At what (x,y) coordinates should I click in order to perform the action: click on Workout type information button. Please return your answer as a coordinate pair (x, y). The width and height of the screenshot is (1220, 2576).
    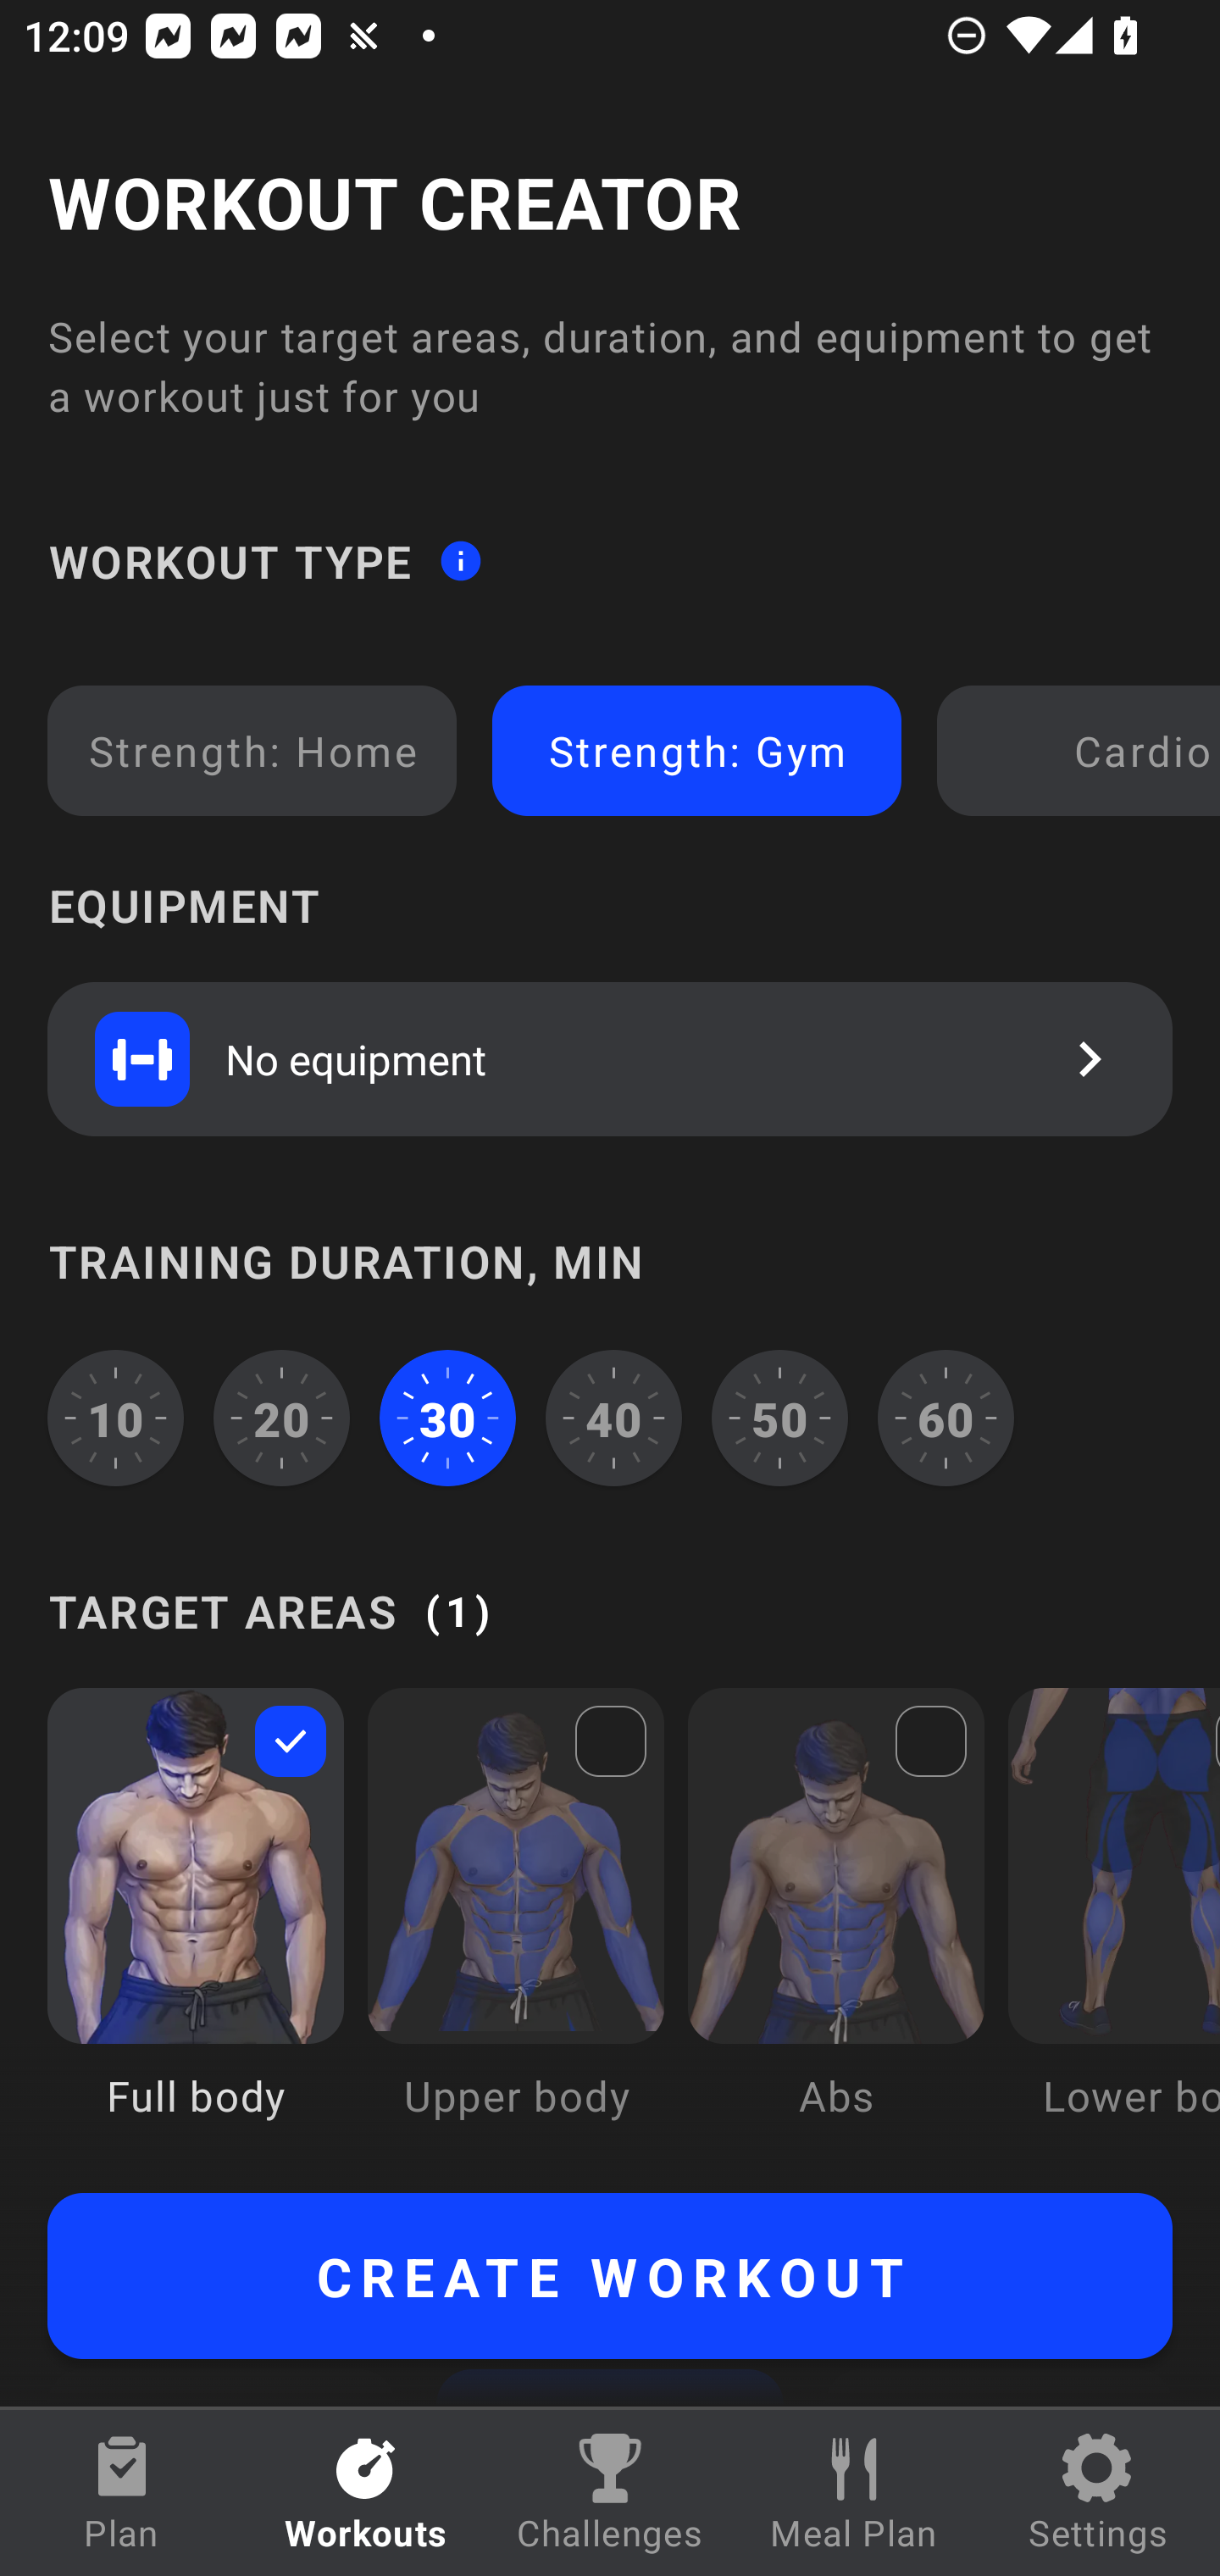
    Looking at the image, I should click on (460, 559).